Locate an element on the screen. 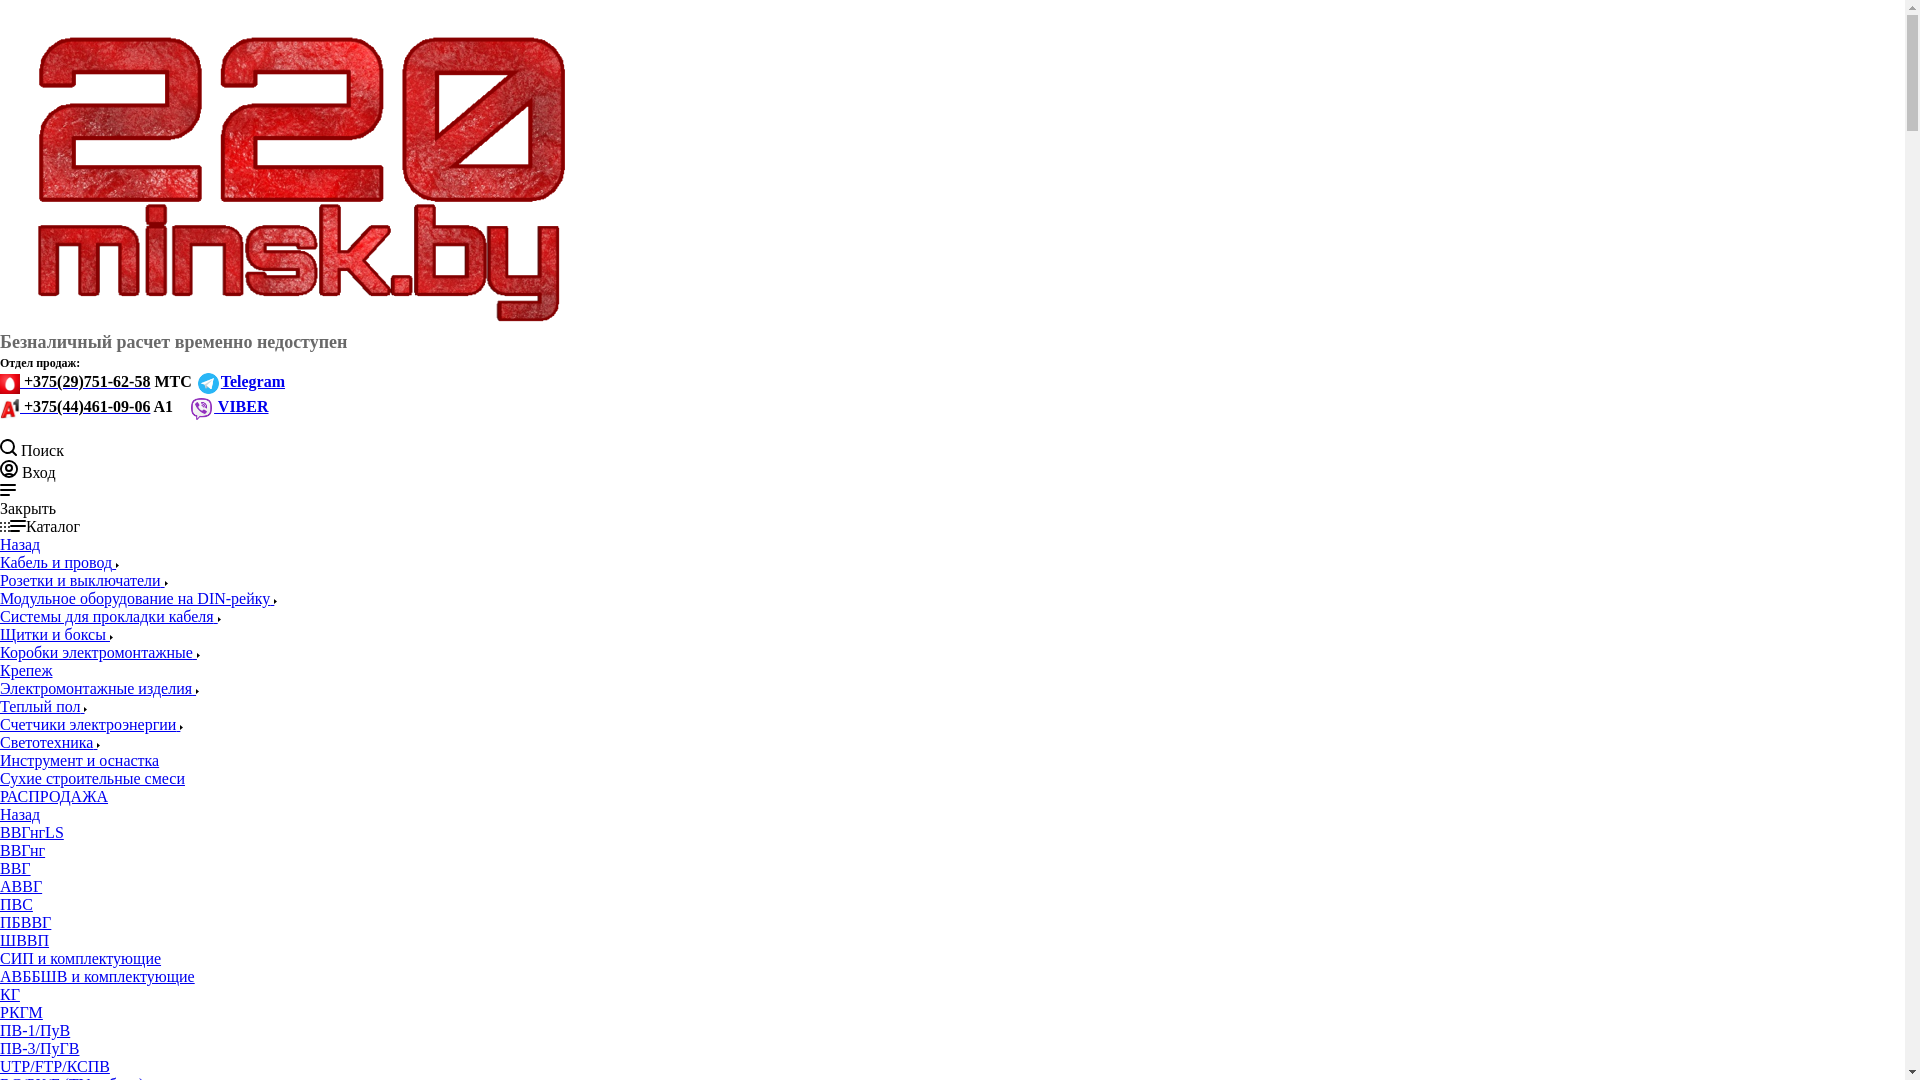 The width and height of the screenshot is (1920, 1080).  VIBER is located at coordinates (228, 406).